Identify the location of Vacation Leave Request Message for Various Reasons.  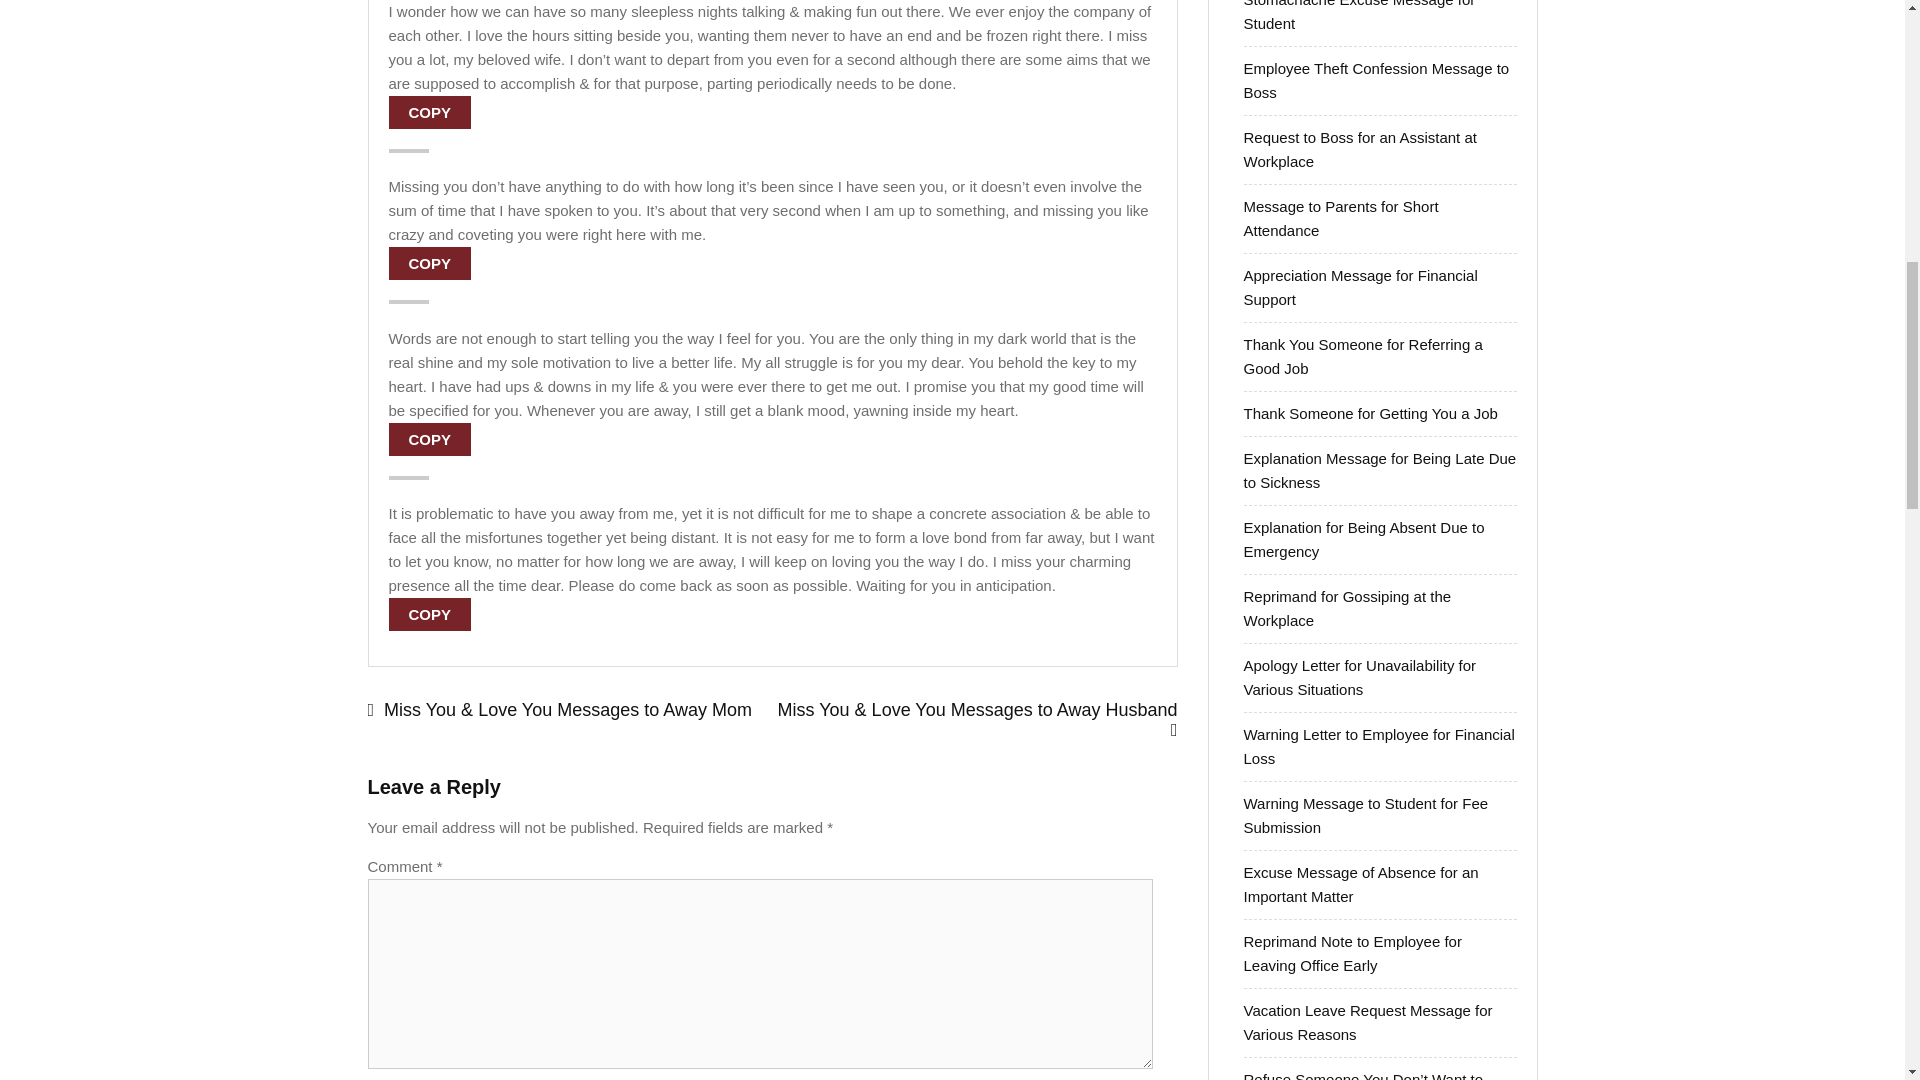
(1368, 1022).